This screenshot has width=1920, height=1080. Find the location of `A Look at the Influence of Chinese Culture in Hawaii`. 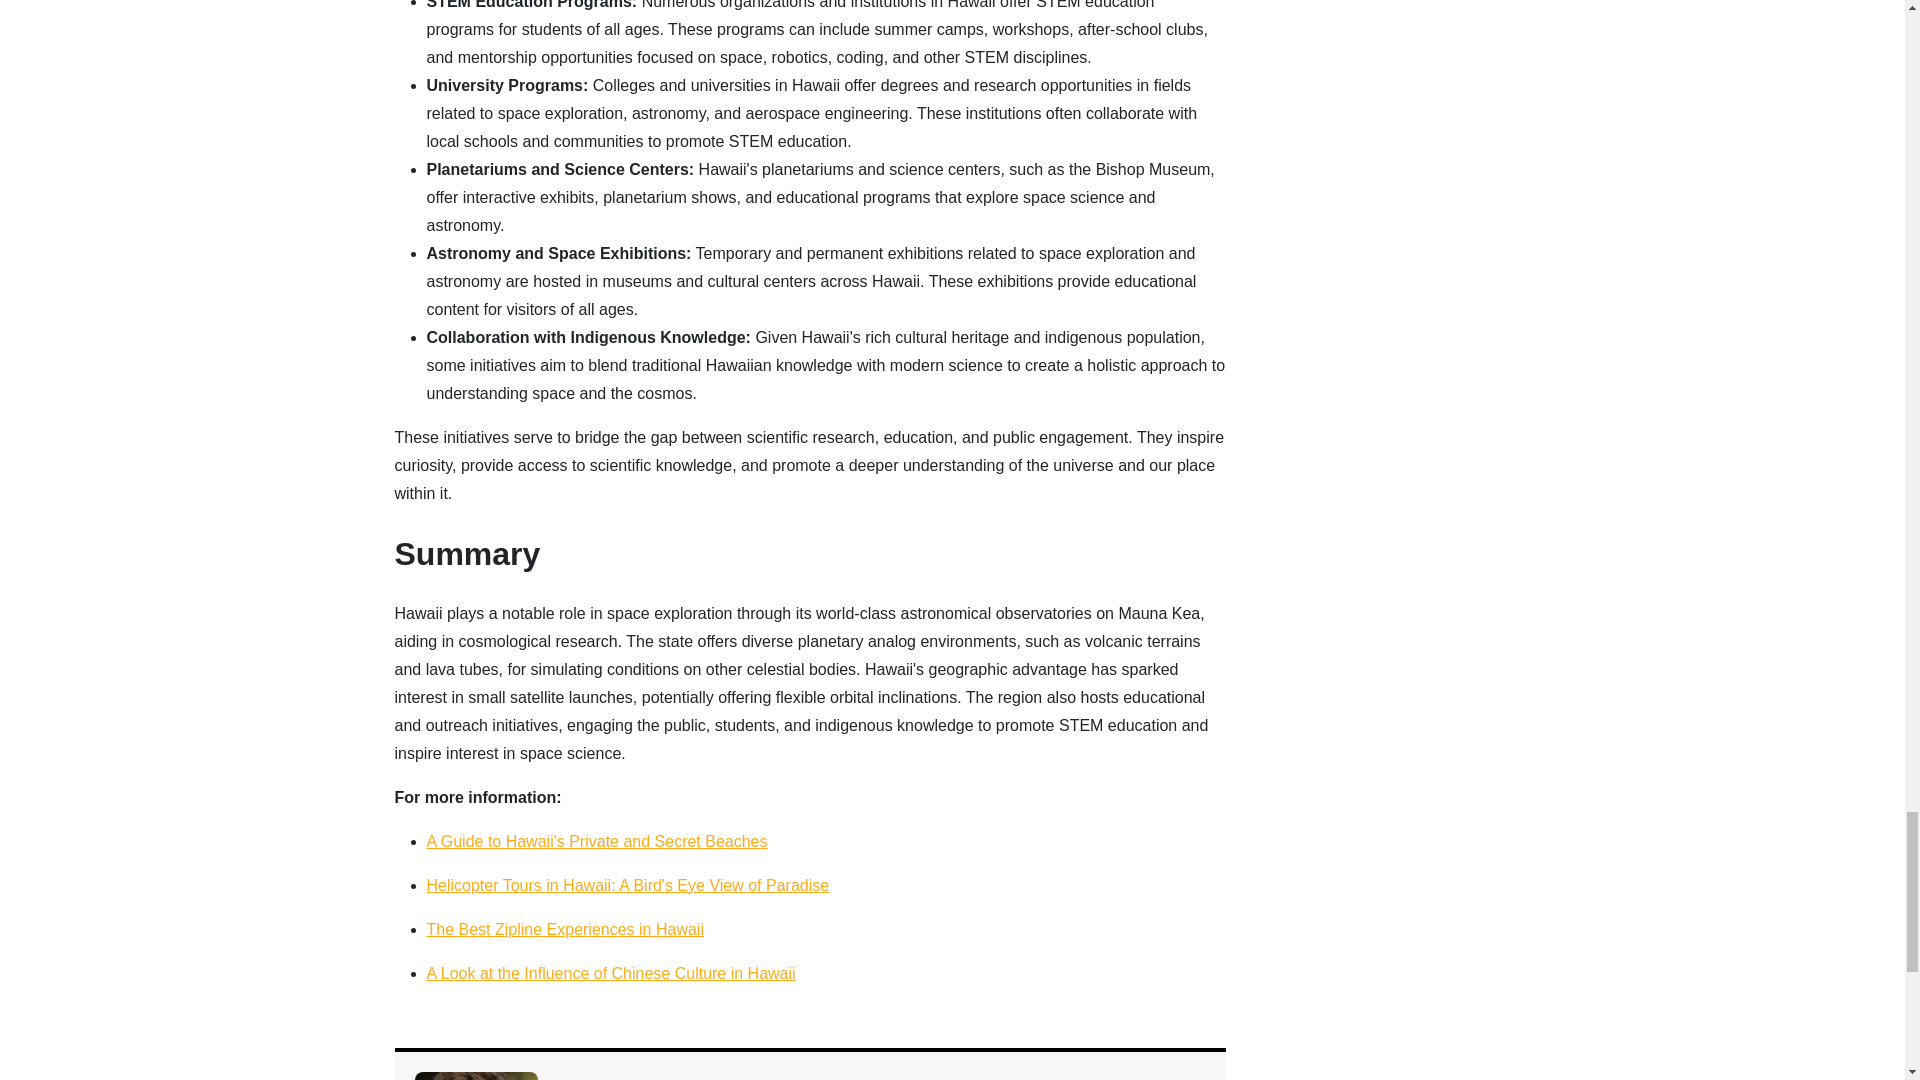

A Look at the Influence of Chinese Culture in Hawaii is located at coordinates (610, 973).